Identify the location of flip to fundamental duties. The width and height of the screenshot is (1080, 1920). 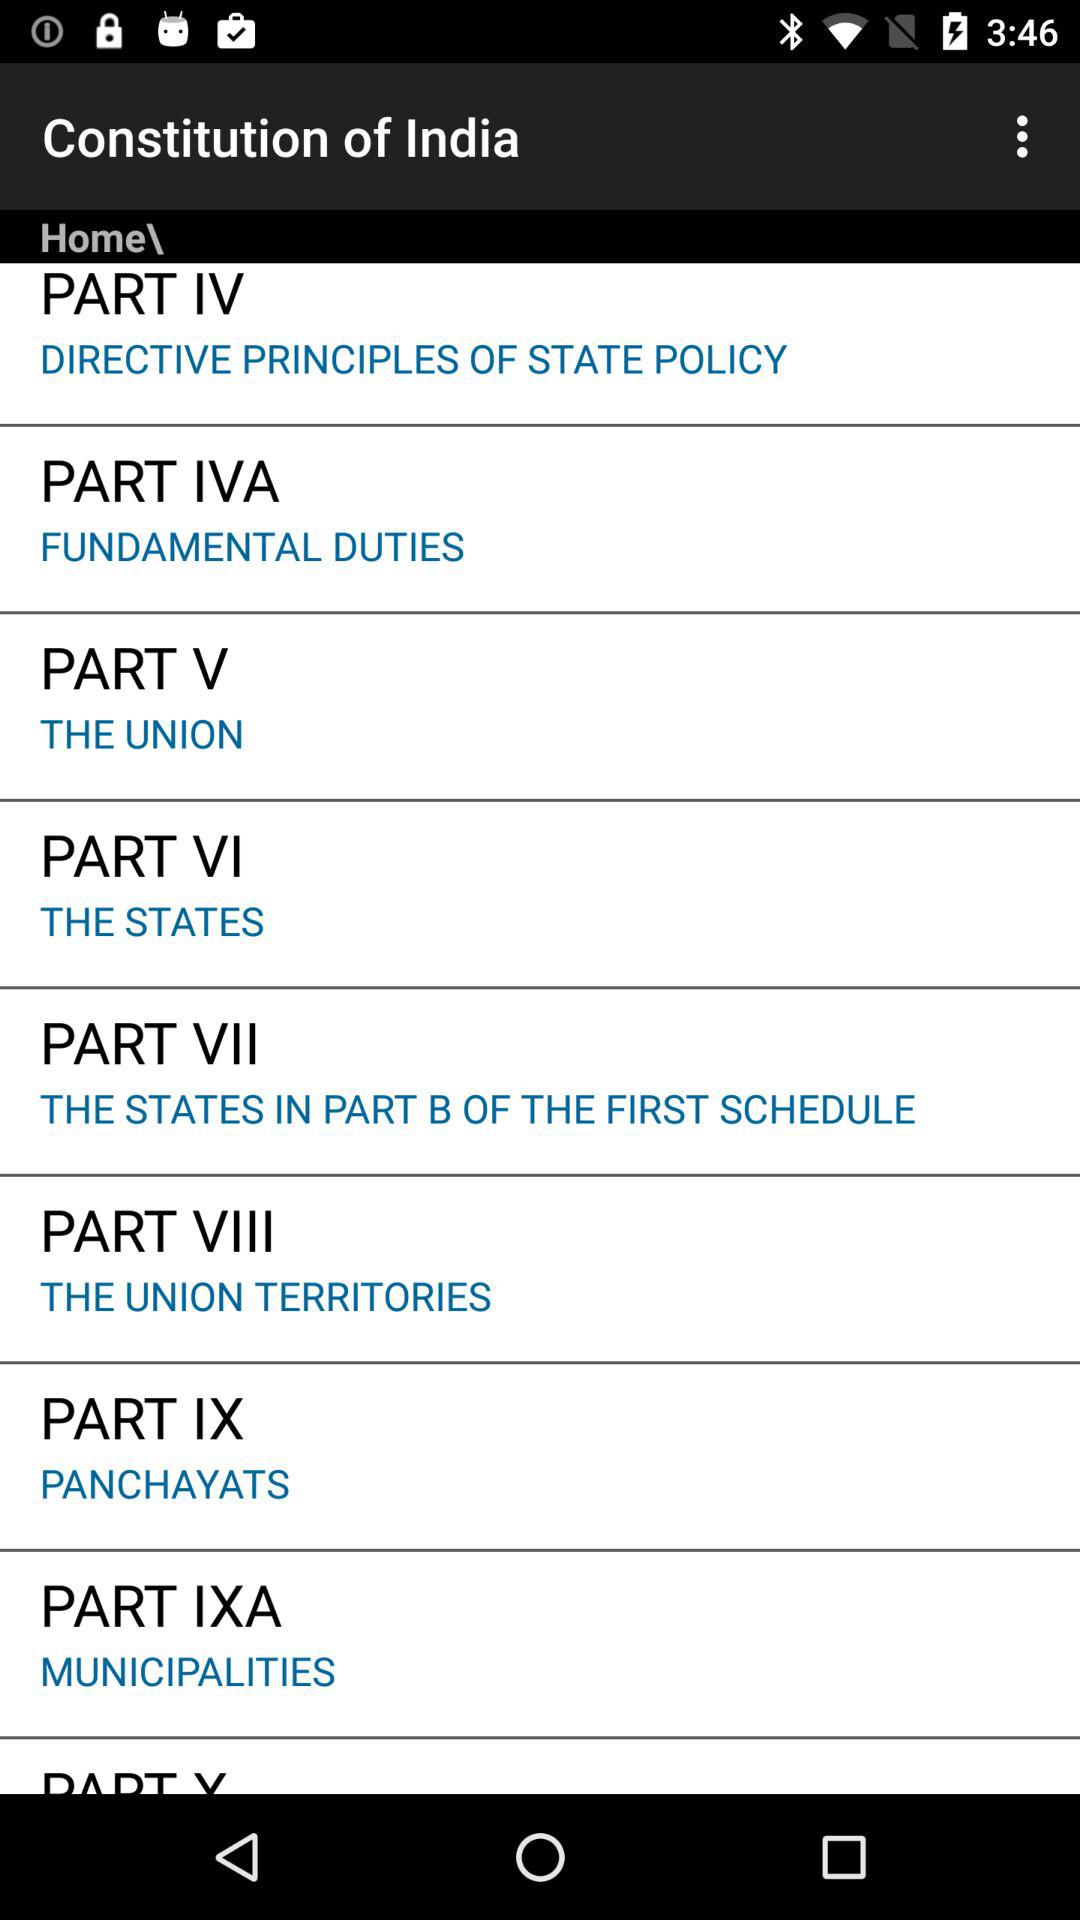
(540, 564).